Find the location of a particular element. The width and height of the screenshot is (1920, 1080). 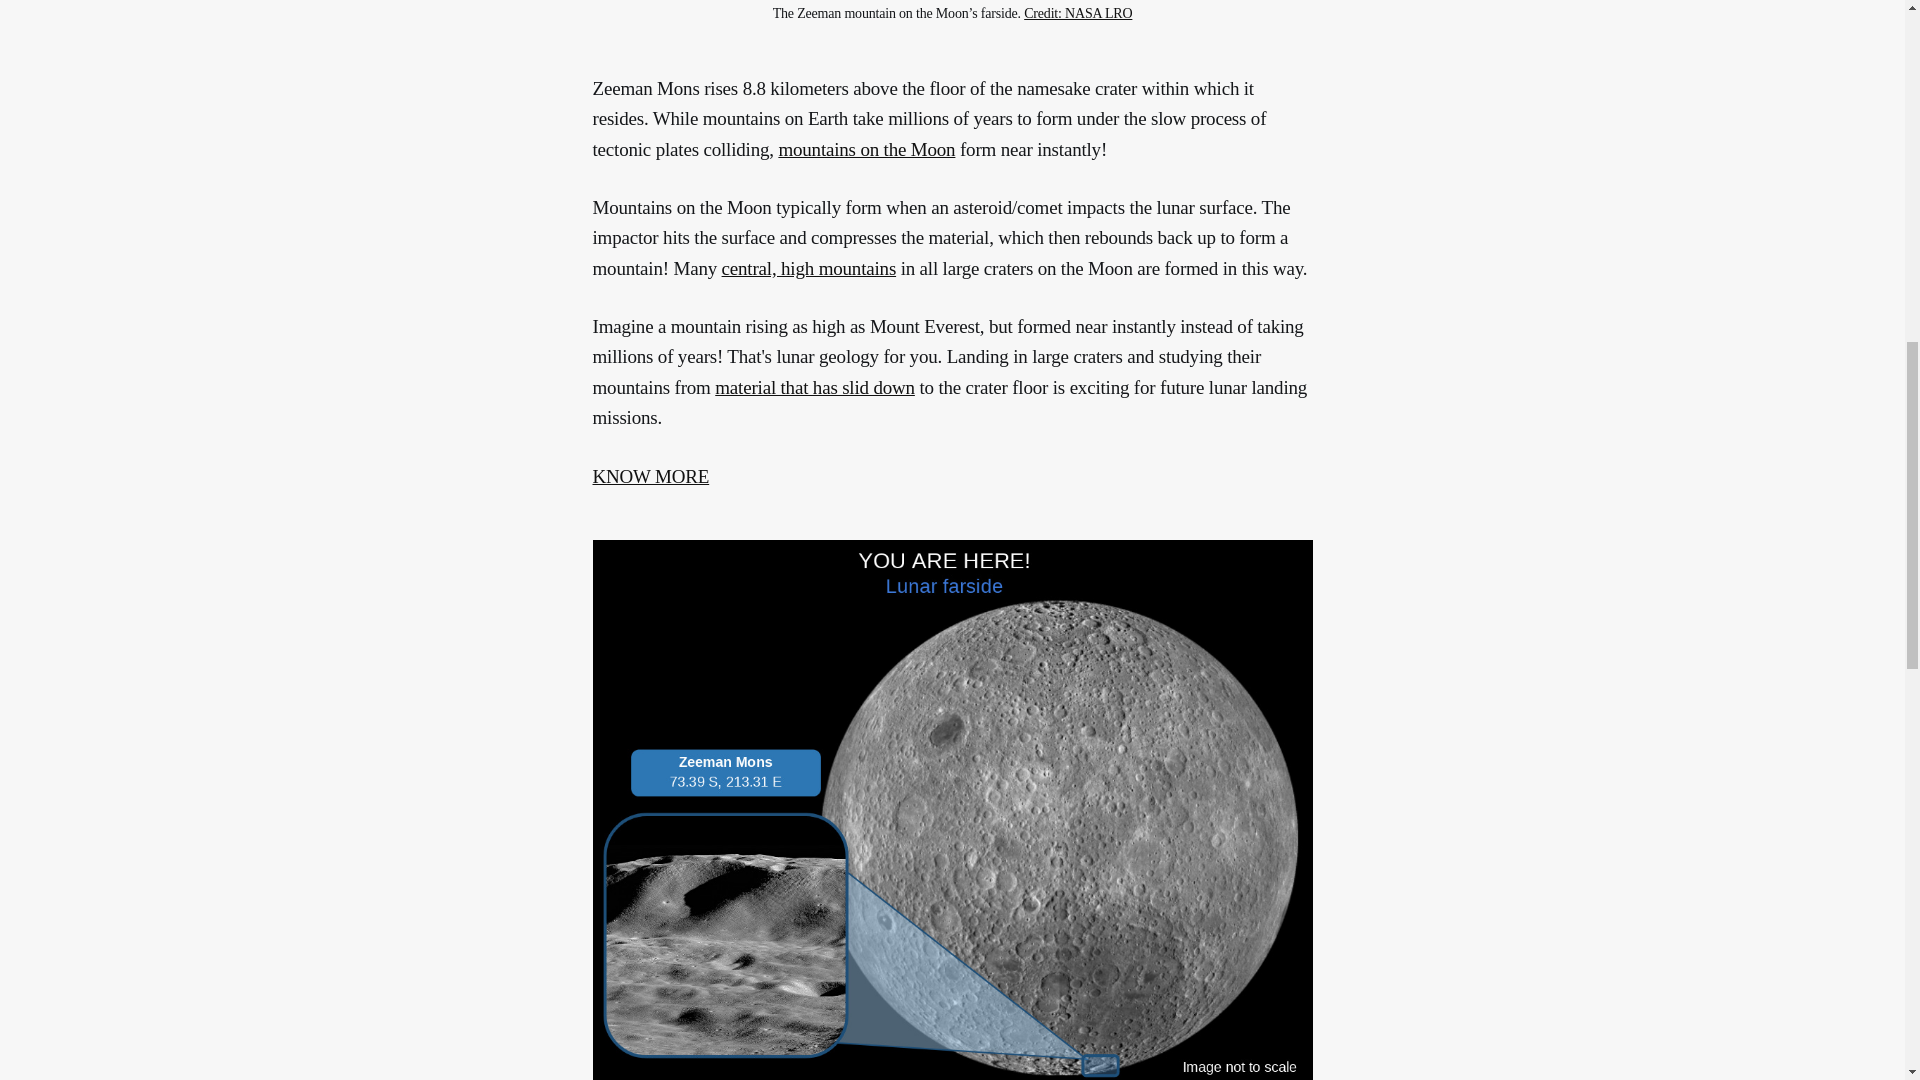

mountains on the Moon is located at coordinates (866, 148).